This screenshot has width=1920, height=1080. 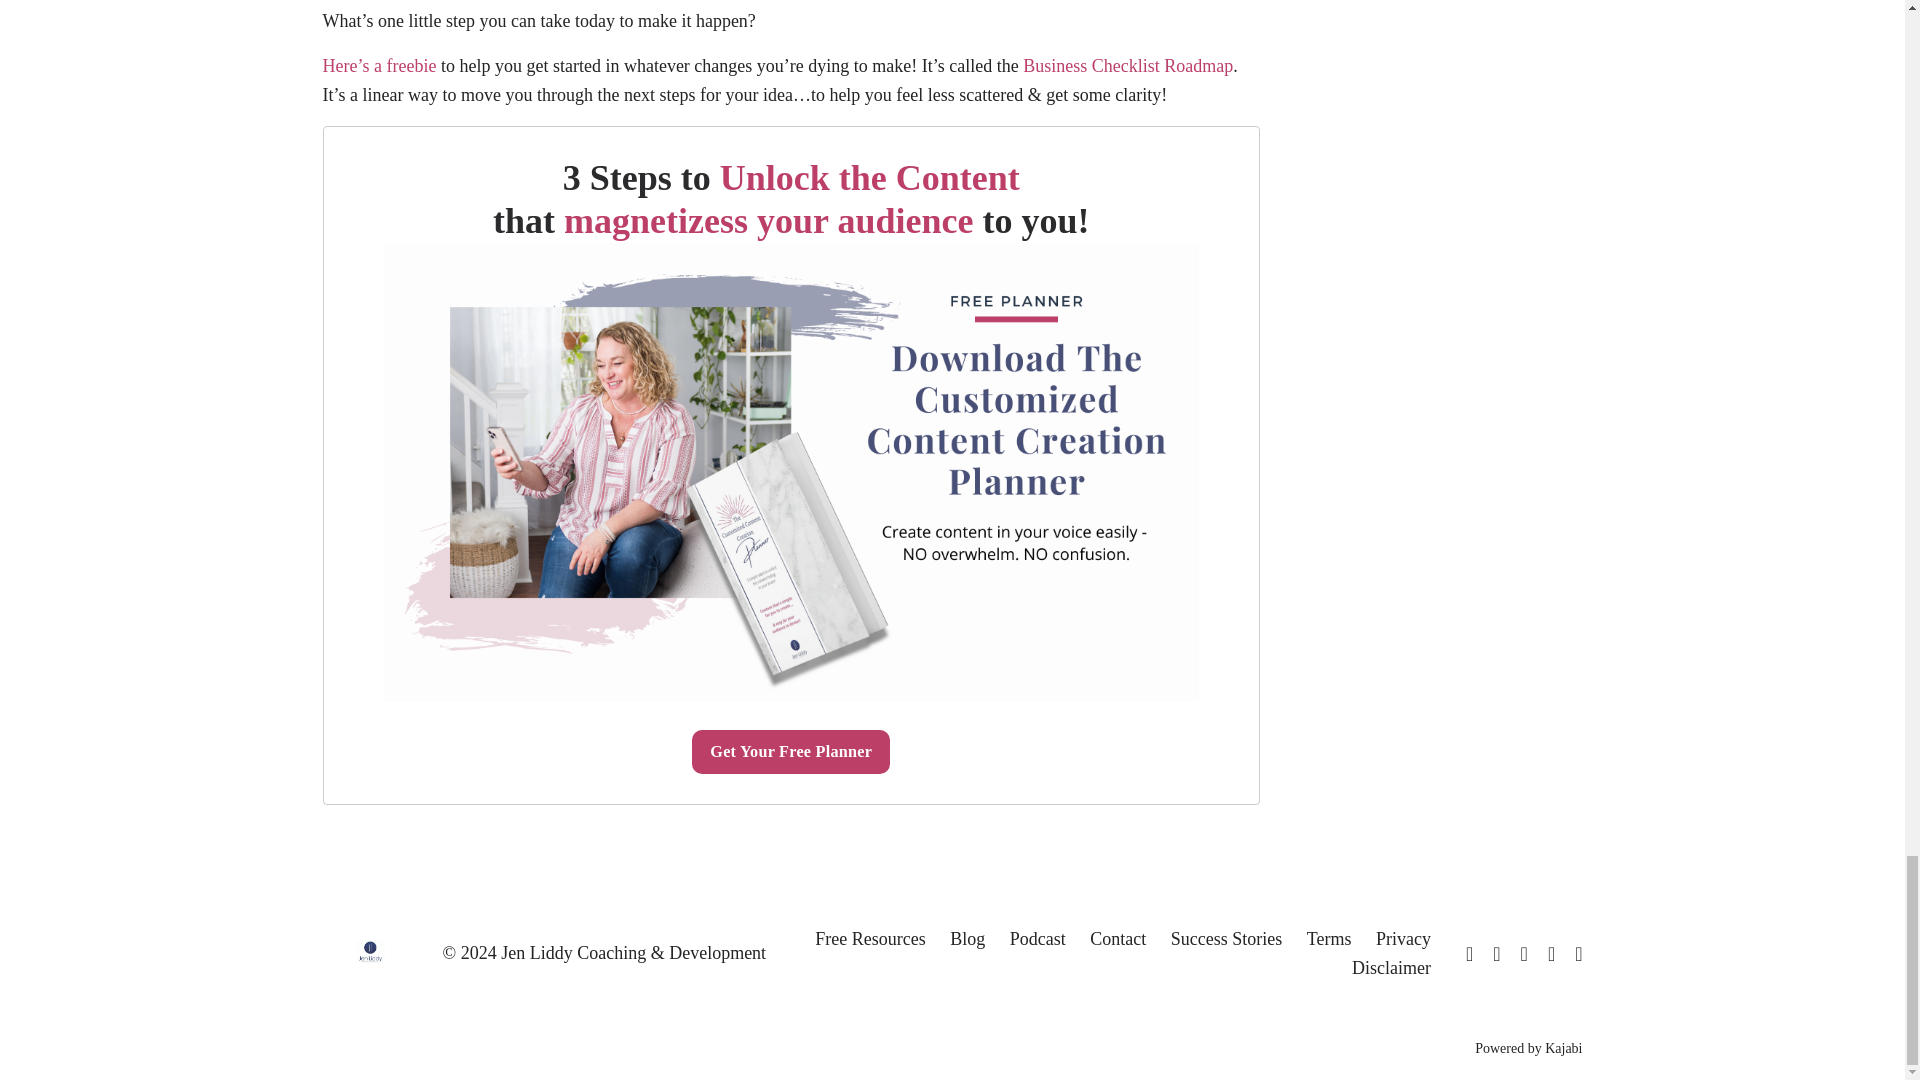 I want to click on Disclaimer, so click(x=1390, y=968).